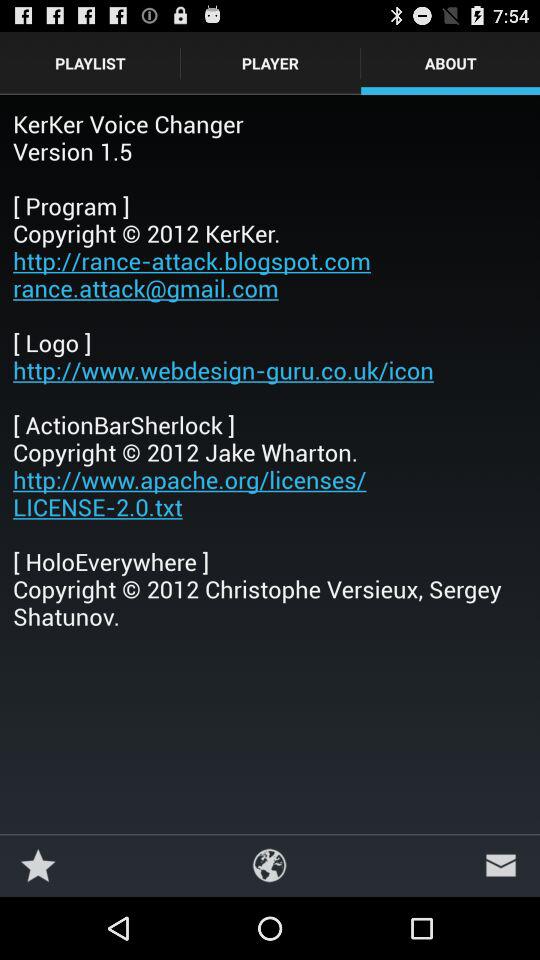 This screenshot has height=960, width=540. Describe the element at coordinates (38, 864) in the screenshot. I see `launch the item at the bottom left corner` at that location.